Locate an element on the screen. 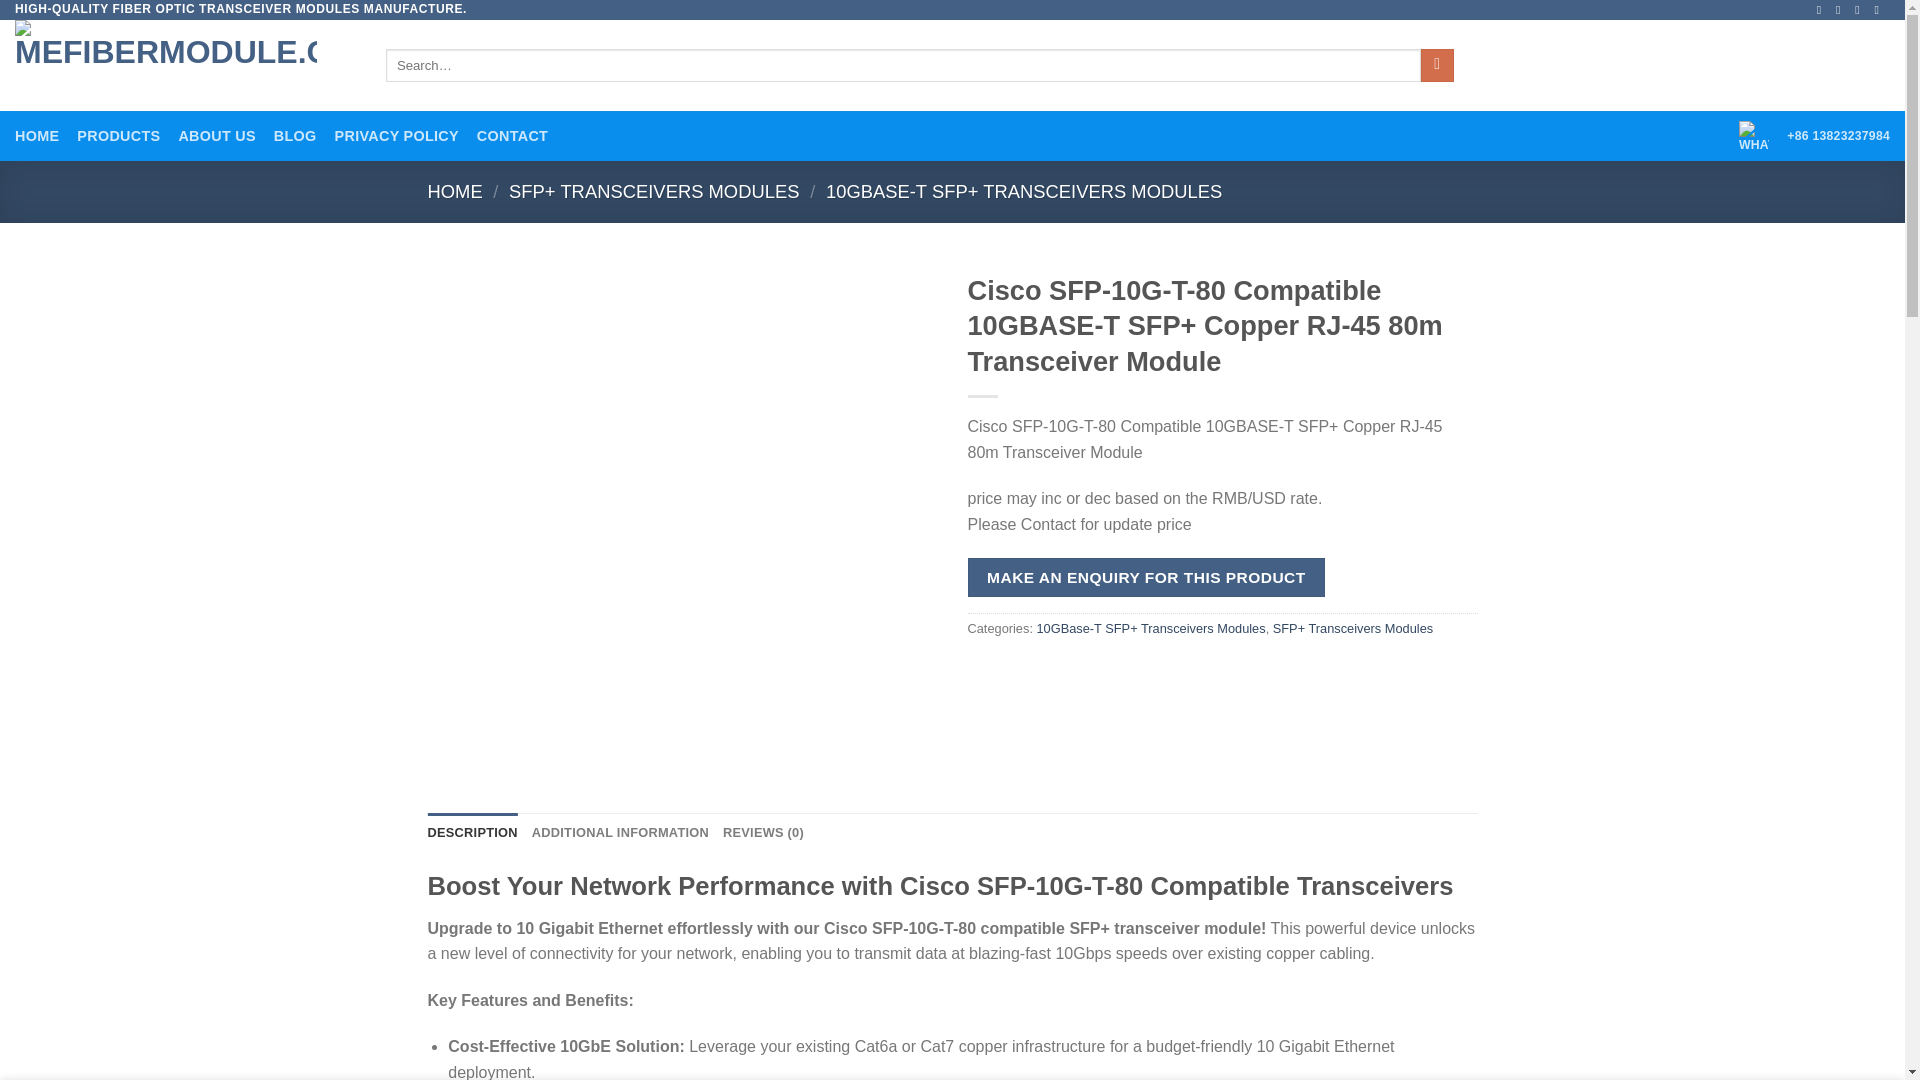 The image size is (1920, 1080). HOME is located at coordinates (37, 136).